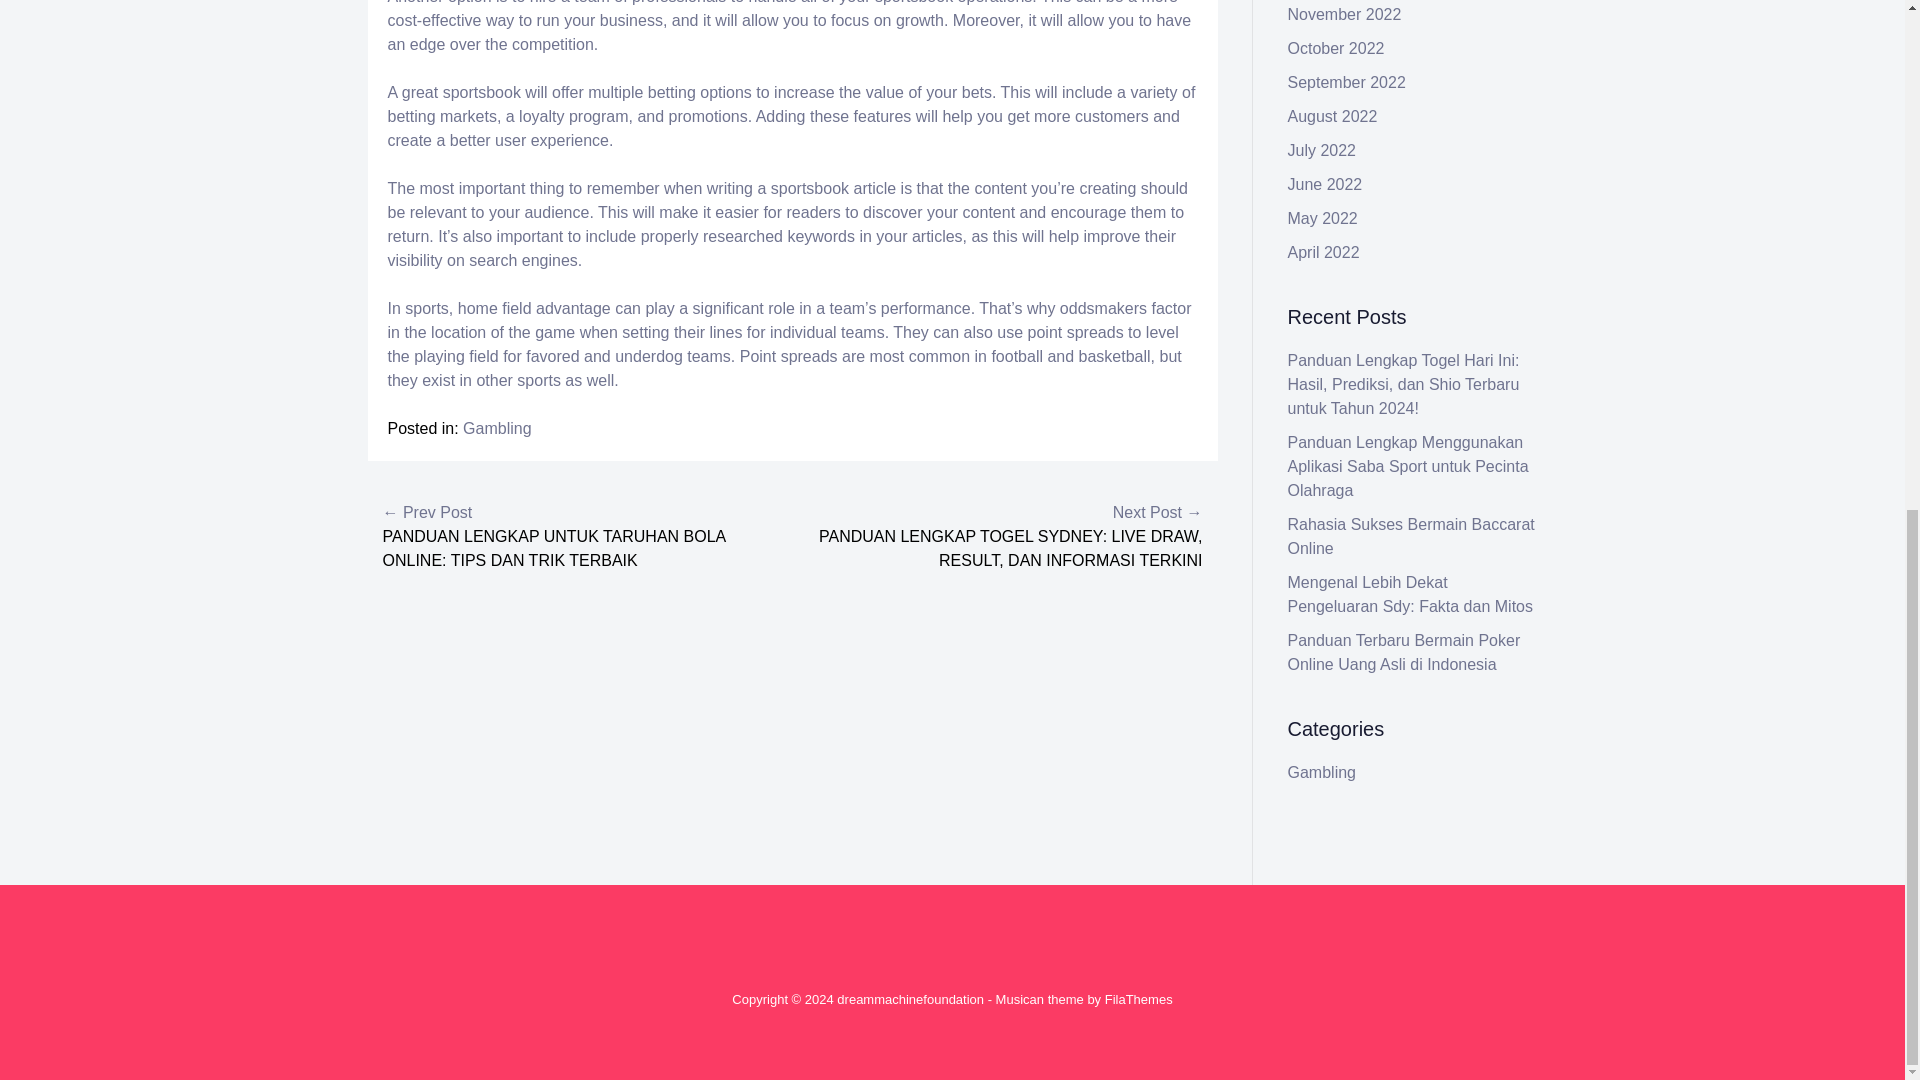  Describe the element at coordinates (910, 999) in the screenshot. I see `dreammachinefoundation` at that location.